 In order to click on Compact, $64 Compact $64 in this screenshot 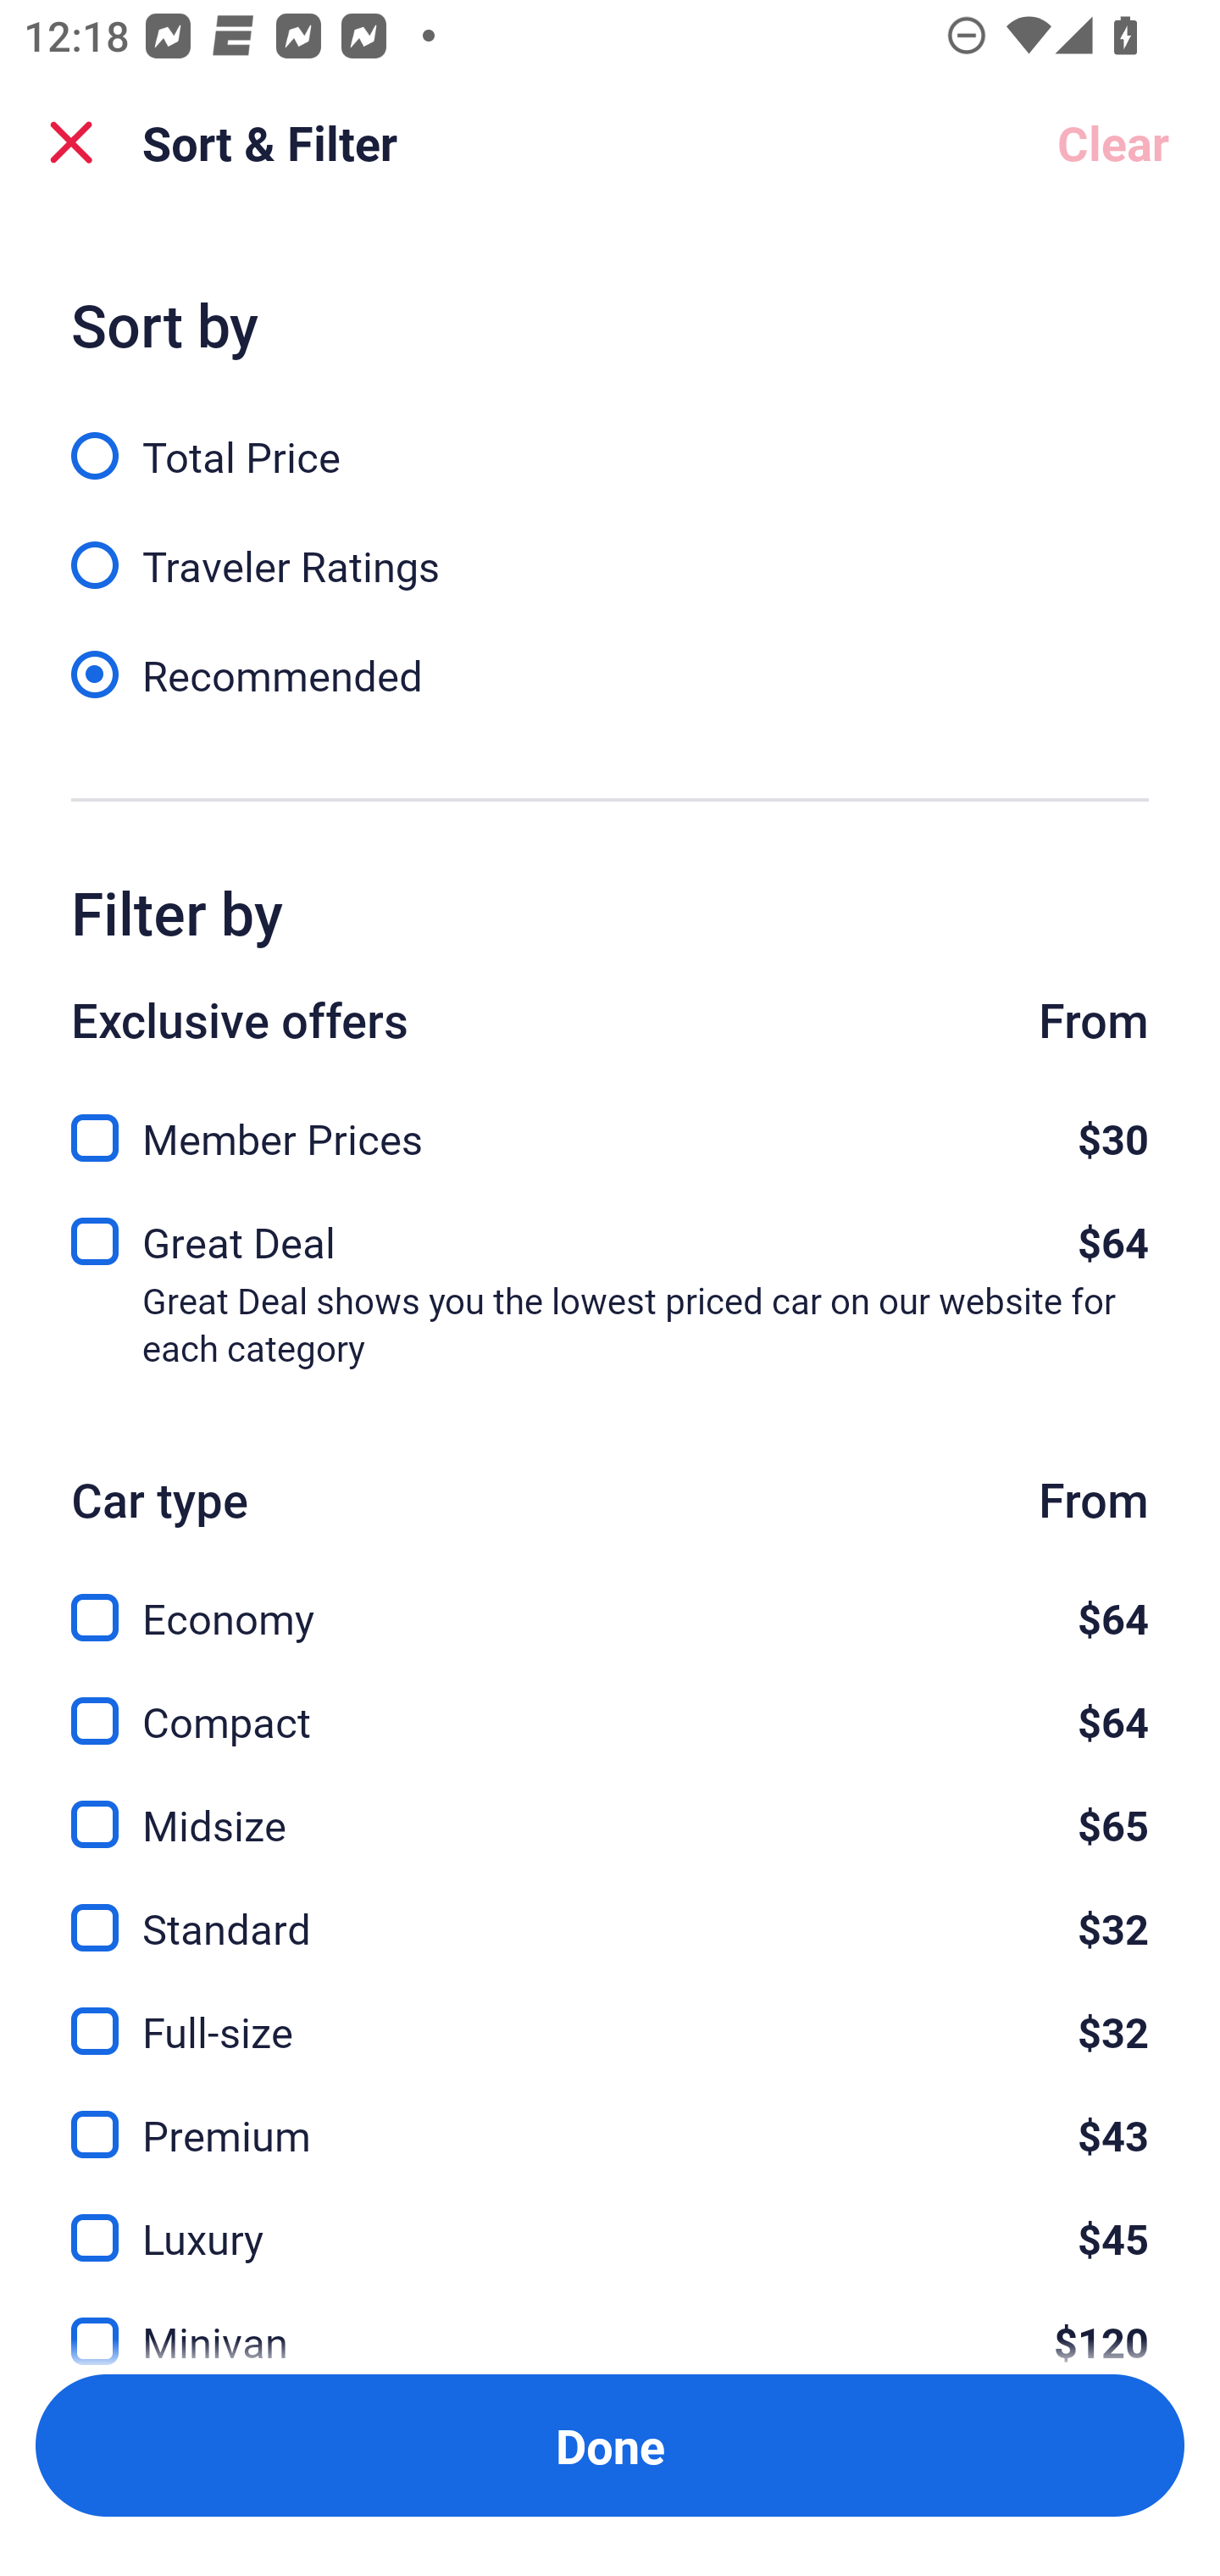, I will do `click(610, 1702)`.